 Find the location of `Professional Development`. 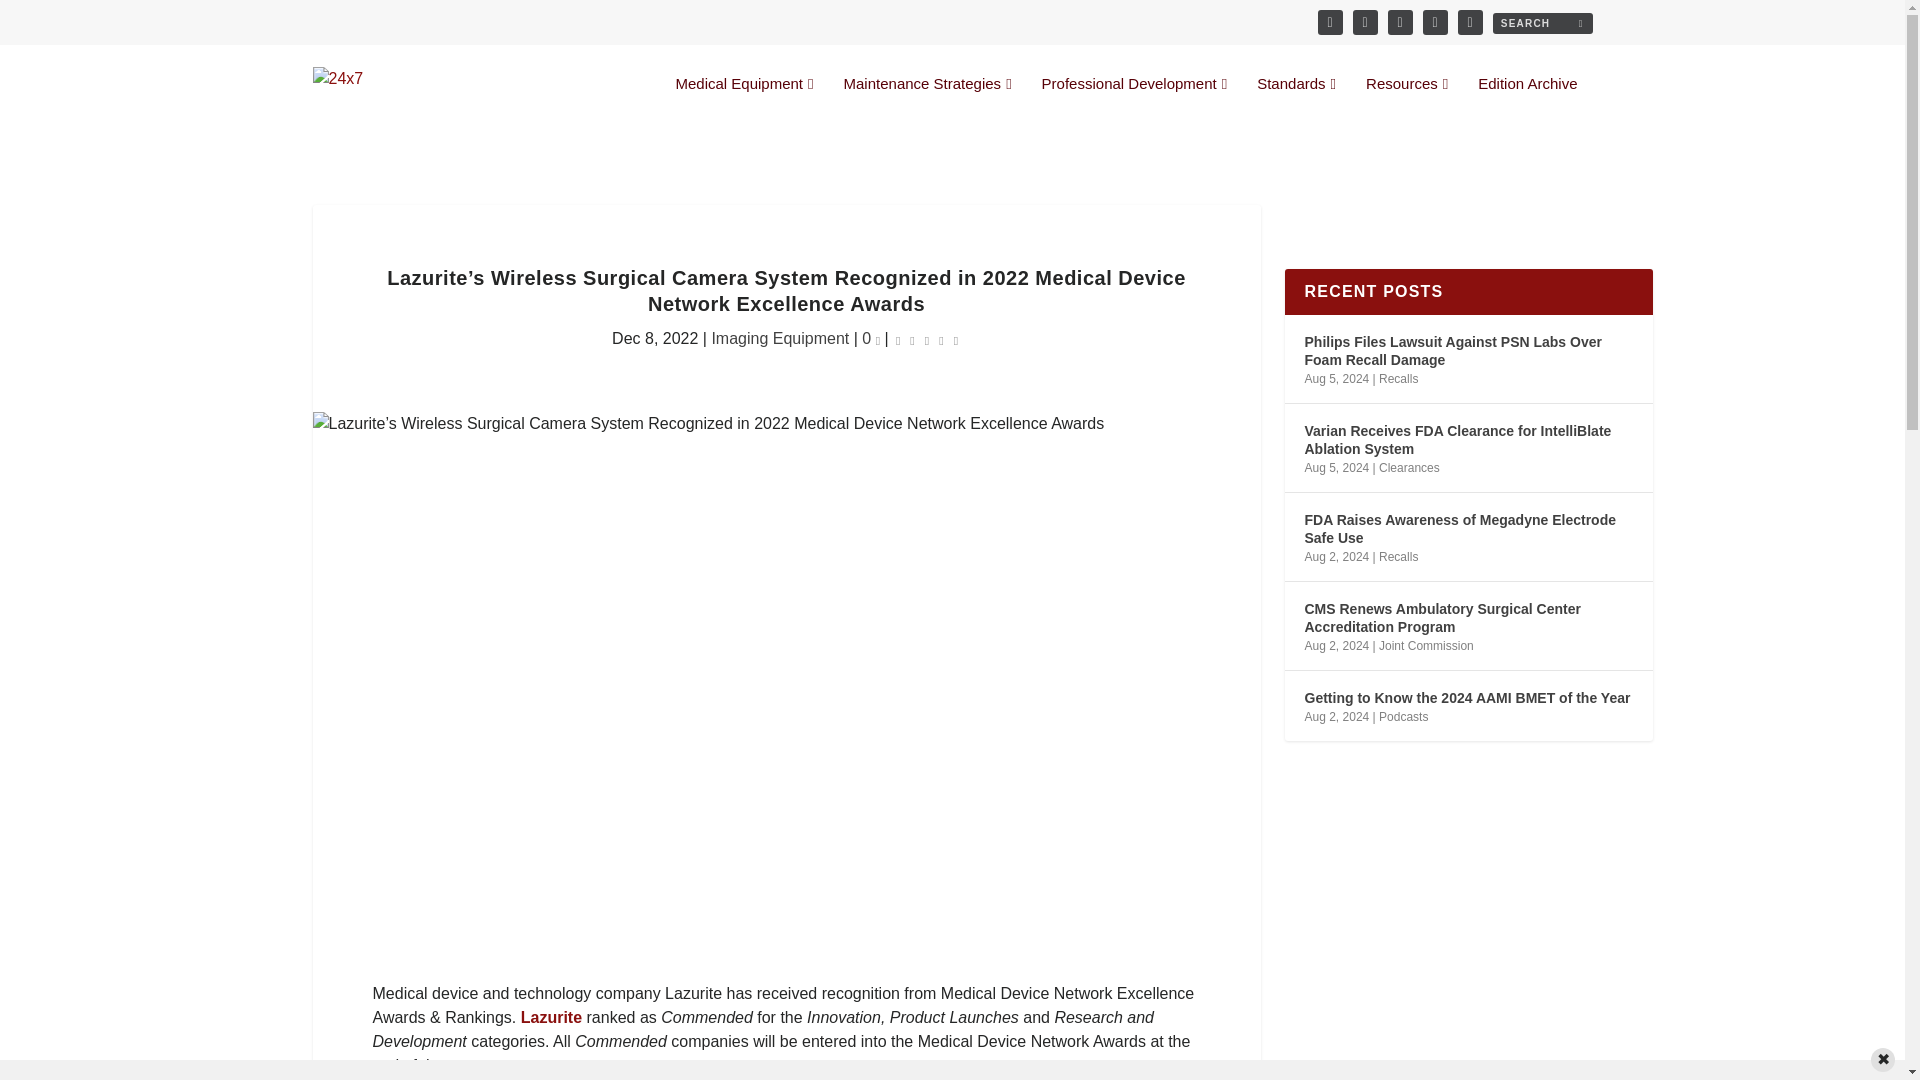

Professional Development is located at coordinates (1135, 100).